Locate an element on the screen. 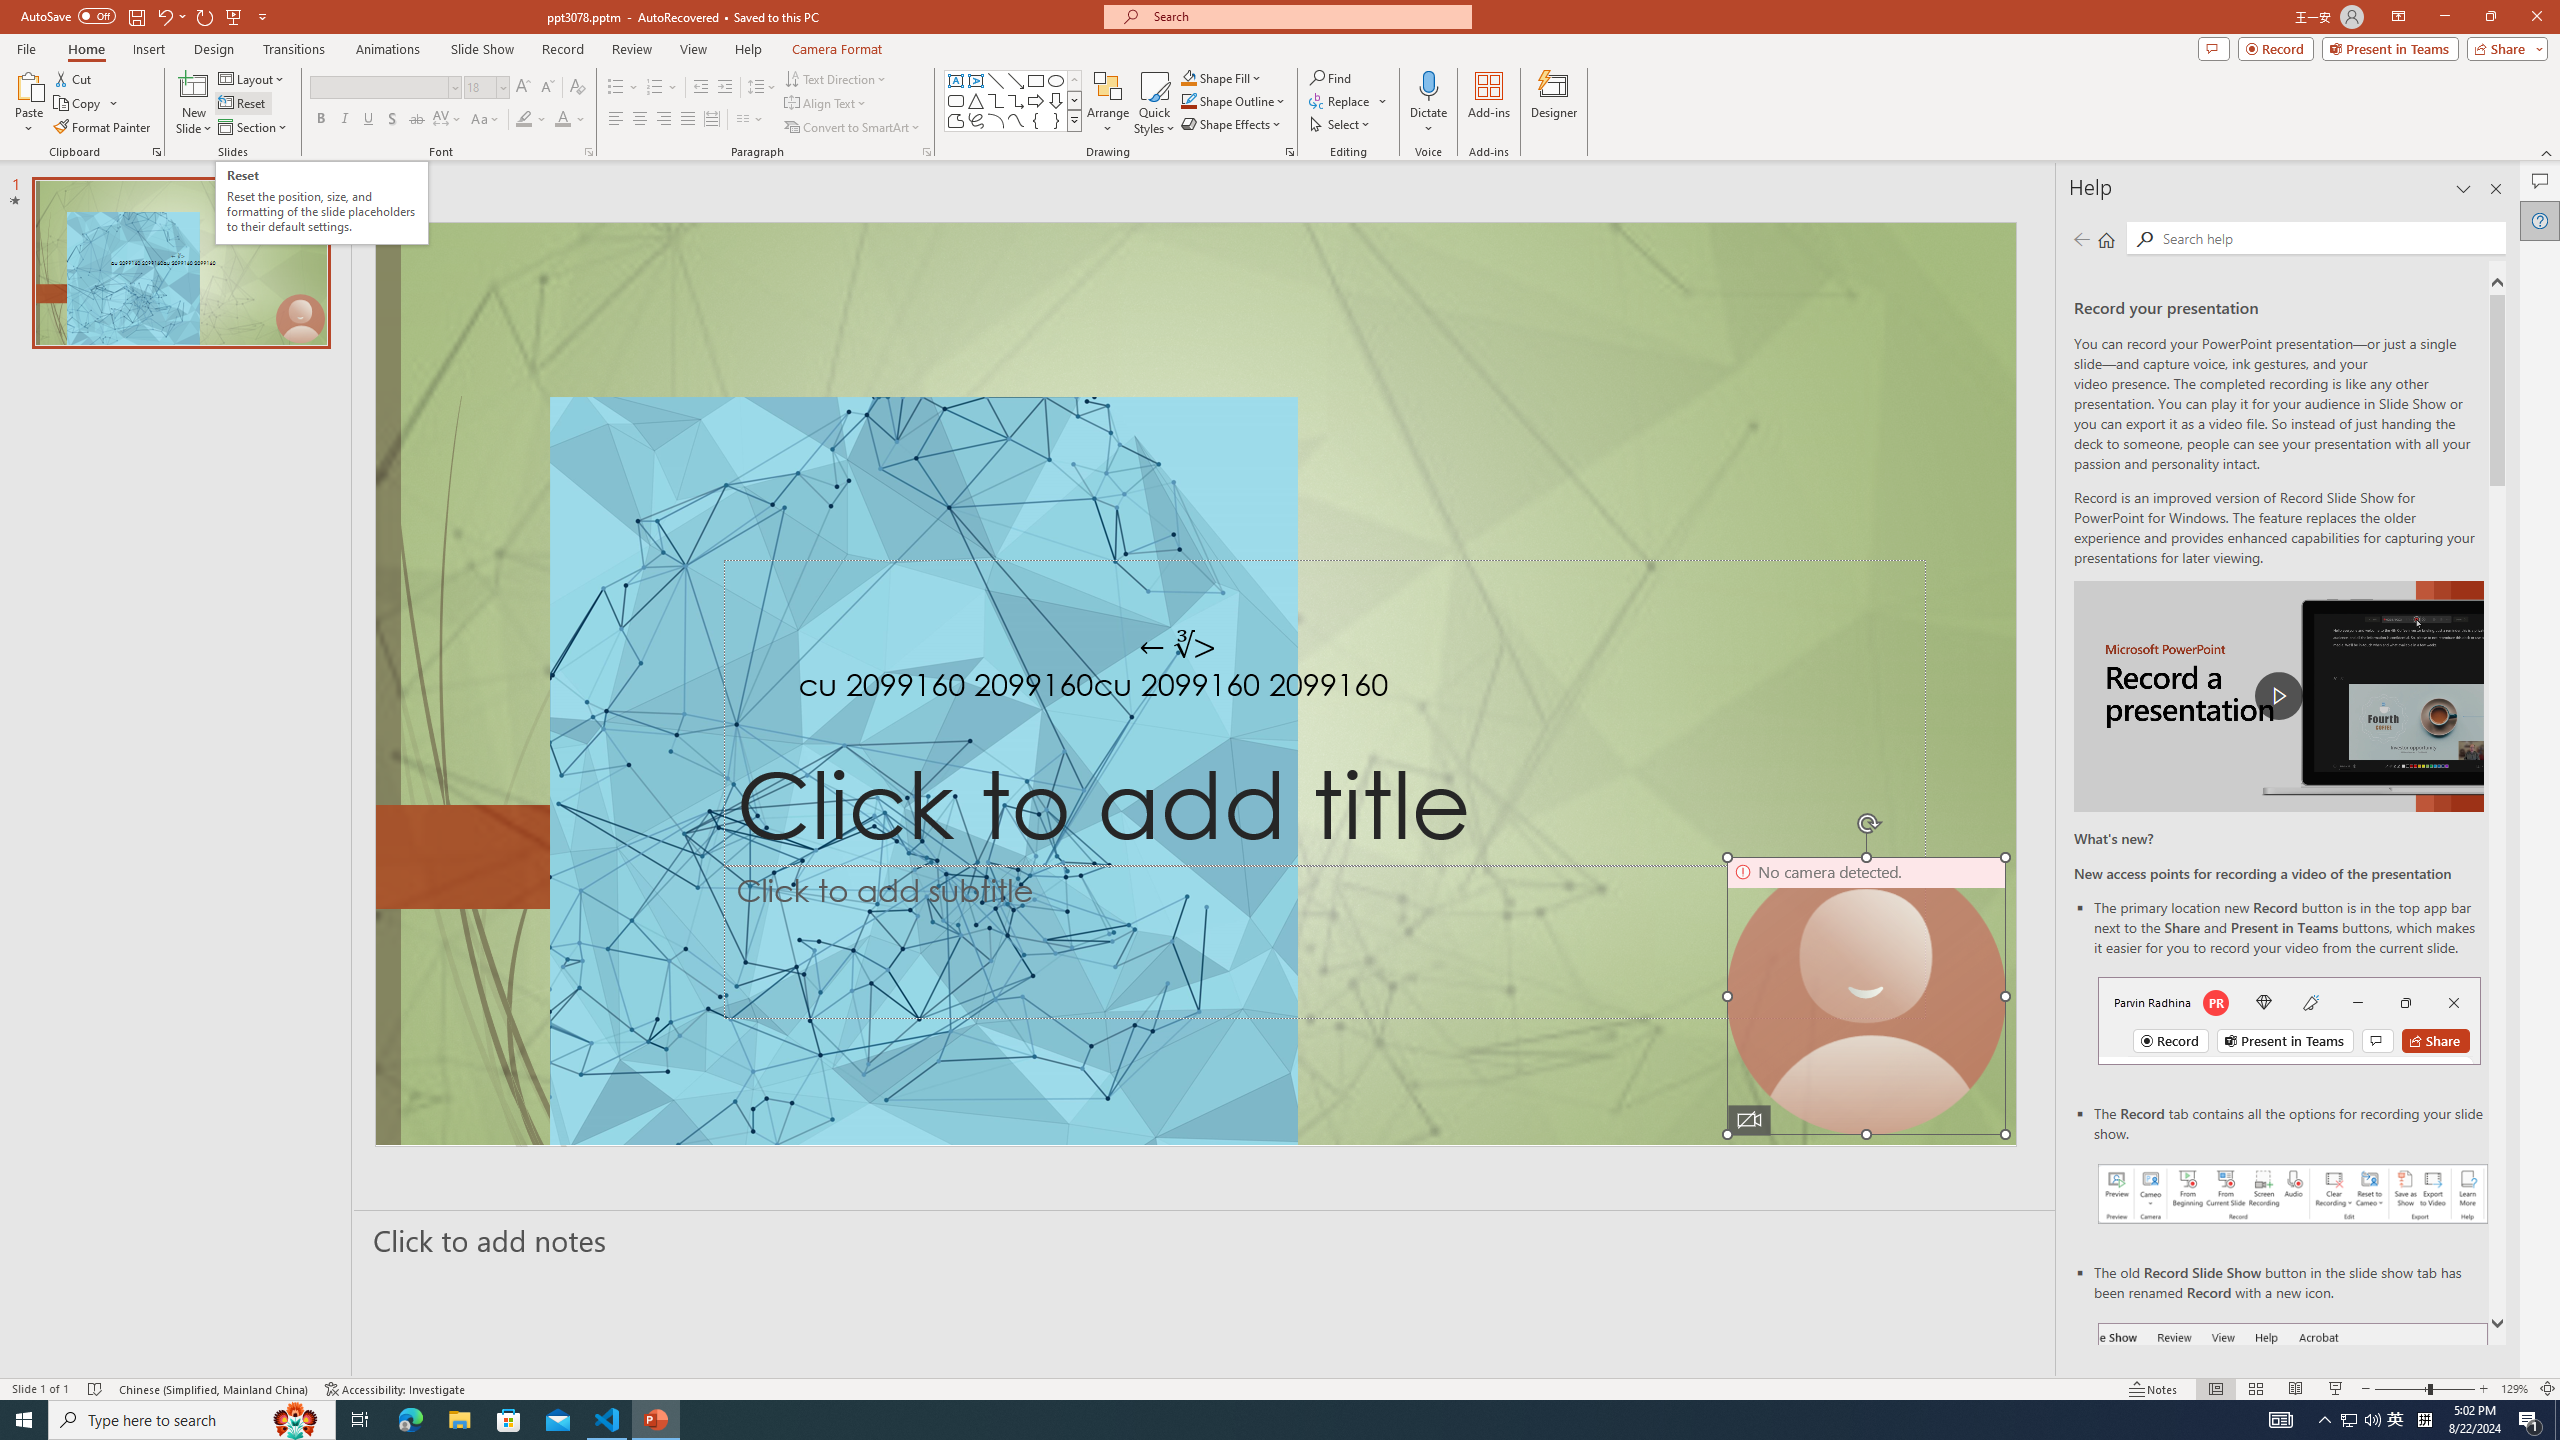  Decrease Indent is located at coordinates (701, 88).